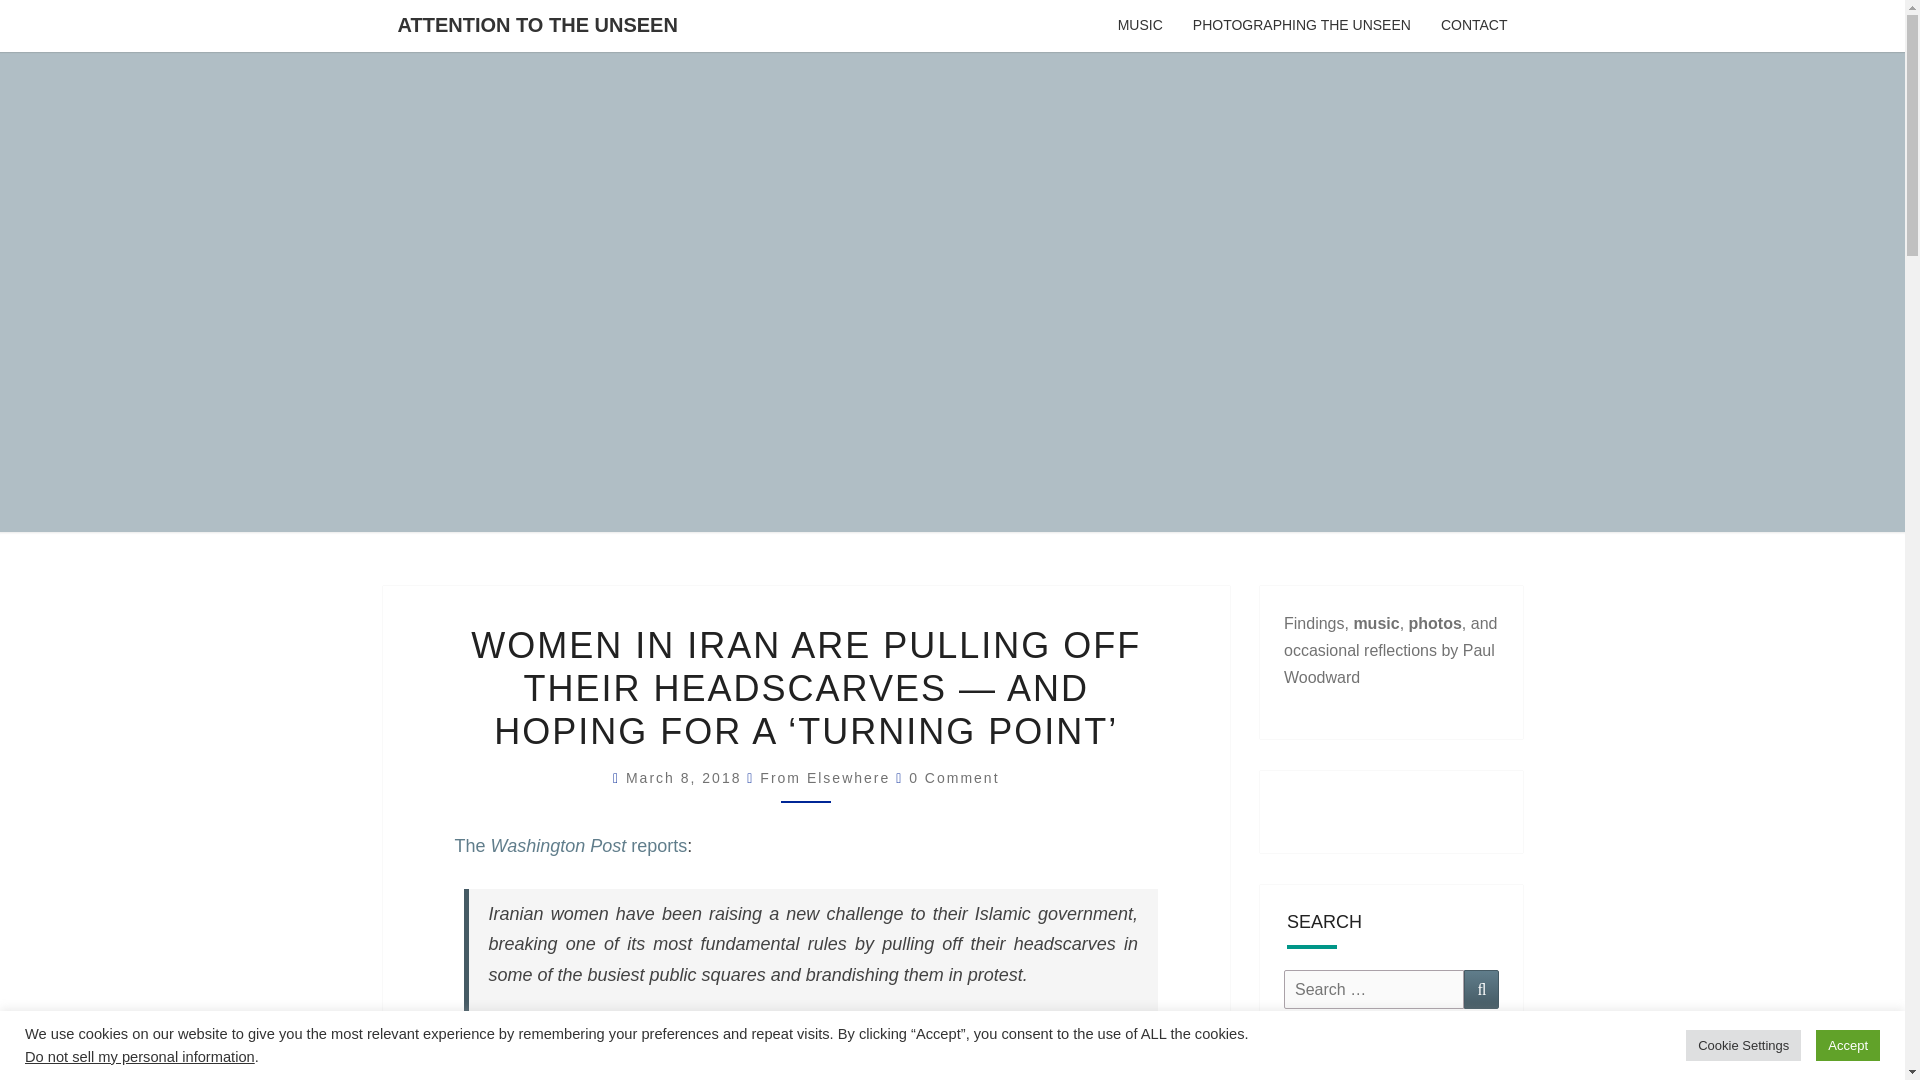  Describe the element at coordinates (1374, 988) in the screenshot. I see `Search for:` at that location.